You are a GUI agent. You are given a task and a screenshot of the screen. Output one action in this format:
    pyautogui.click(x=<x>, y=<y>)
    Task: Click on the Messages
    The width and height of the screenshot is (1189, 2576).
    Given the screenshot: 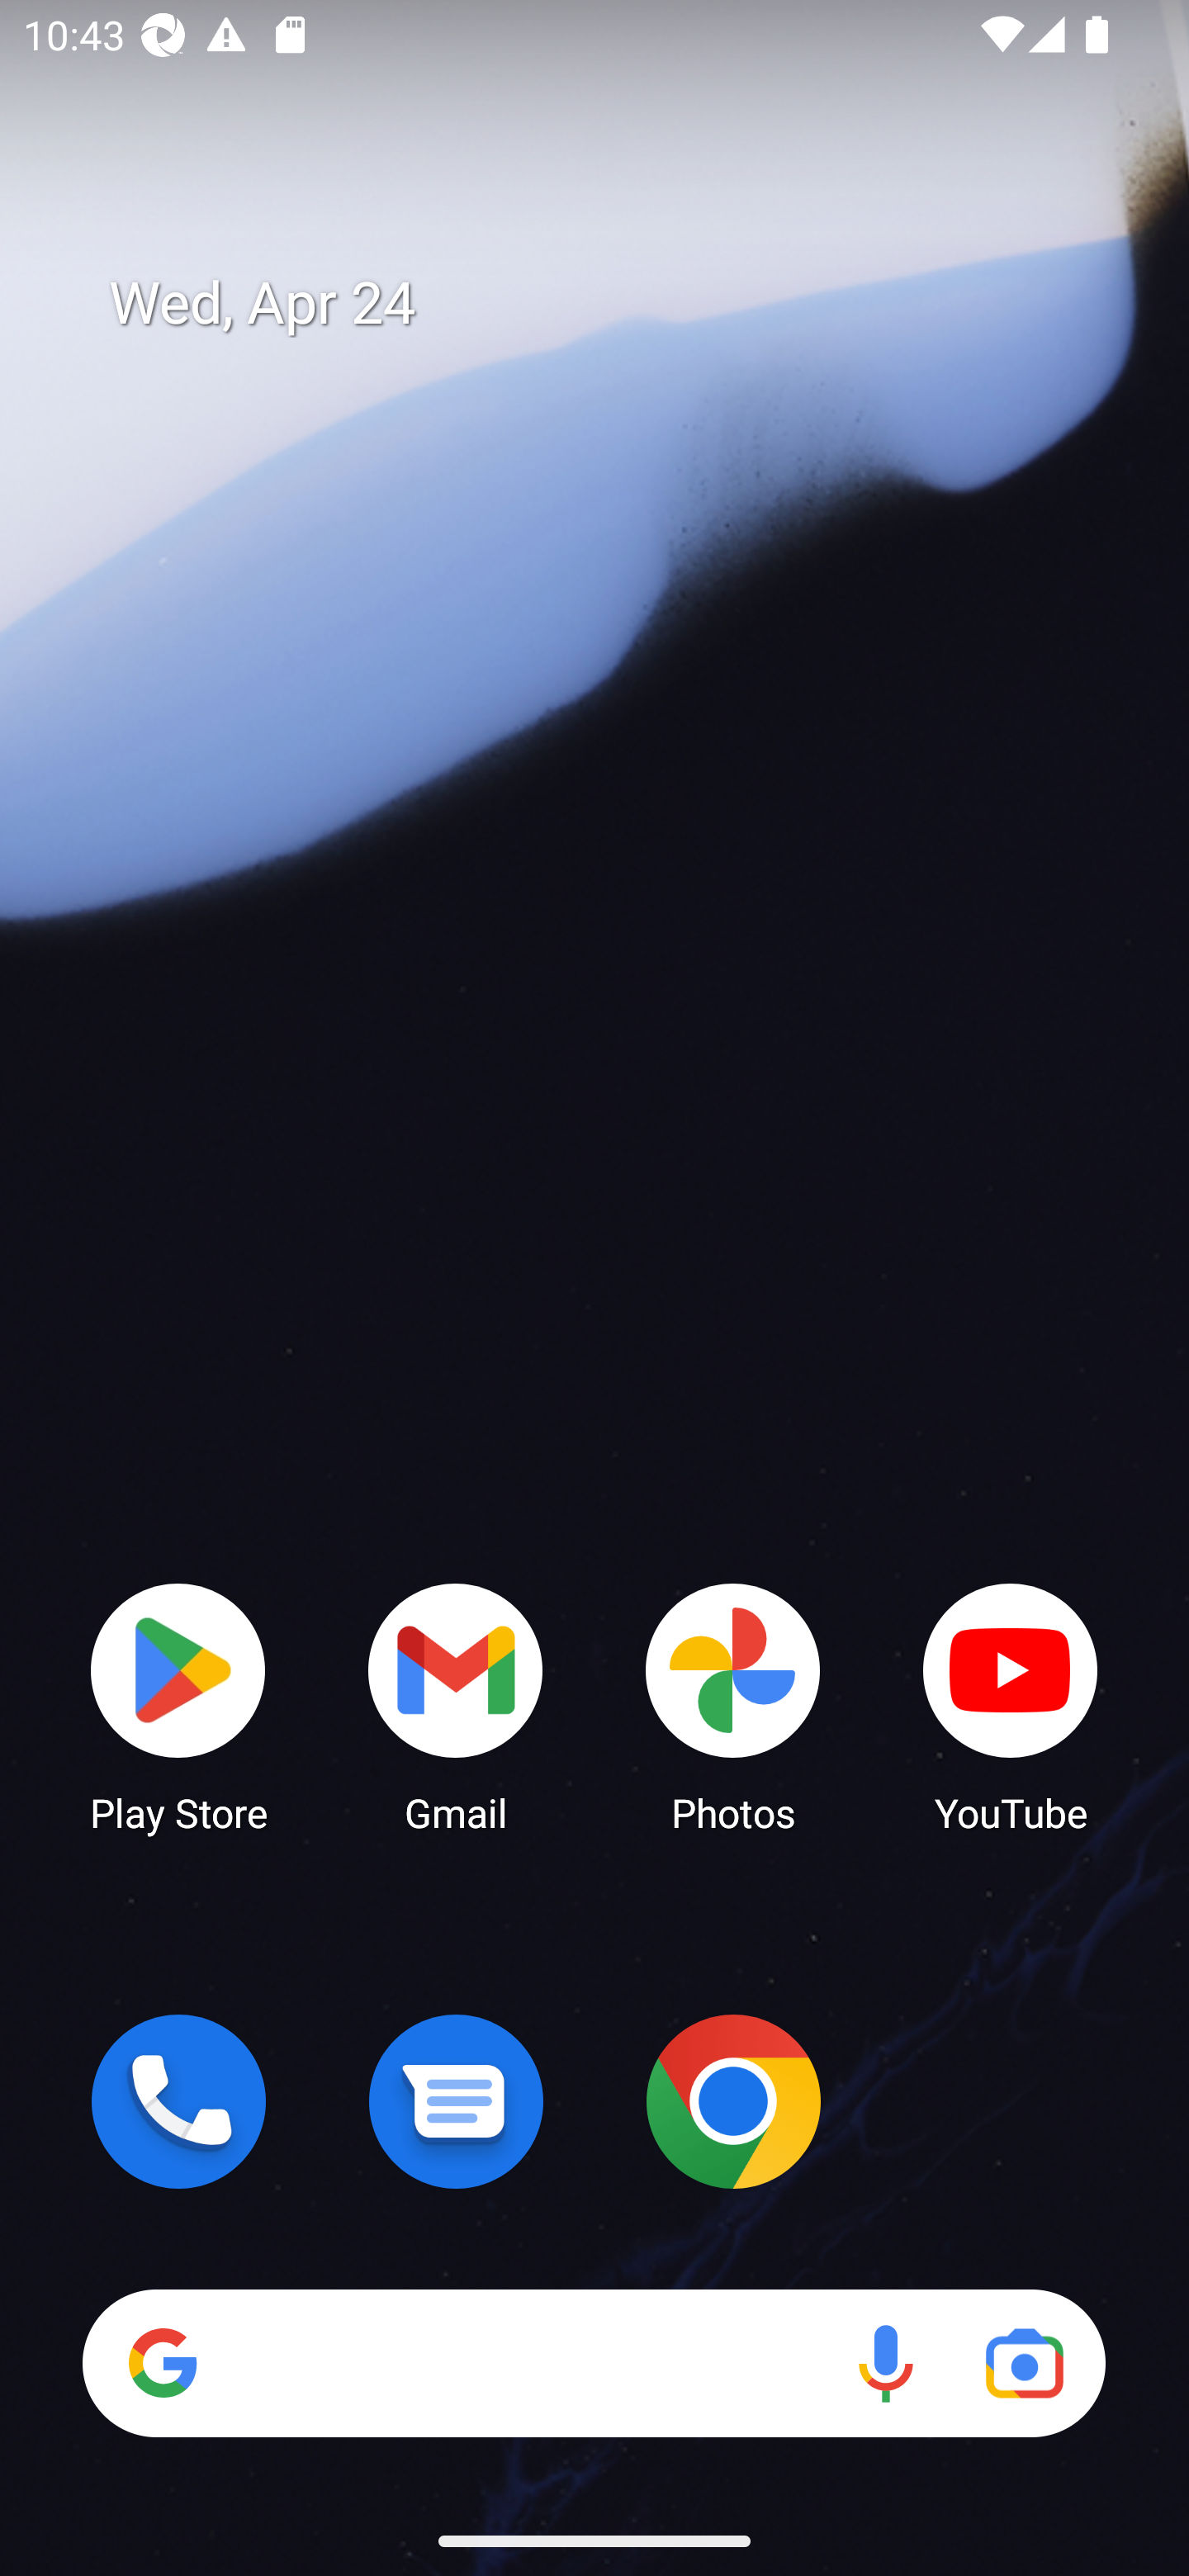 What is the action you would take?
    pyautogui.click(x=456, y=2101)
    